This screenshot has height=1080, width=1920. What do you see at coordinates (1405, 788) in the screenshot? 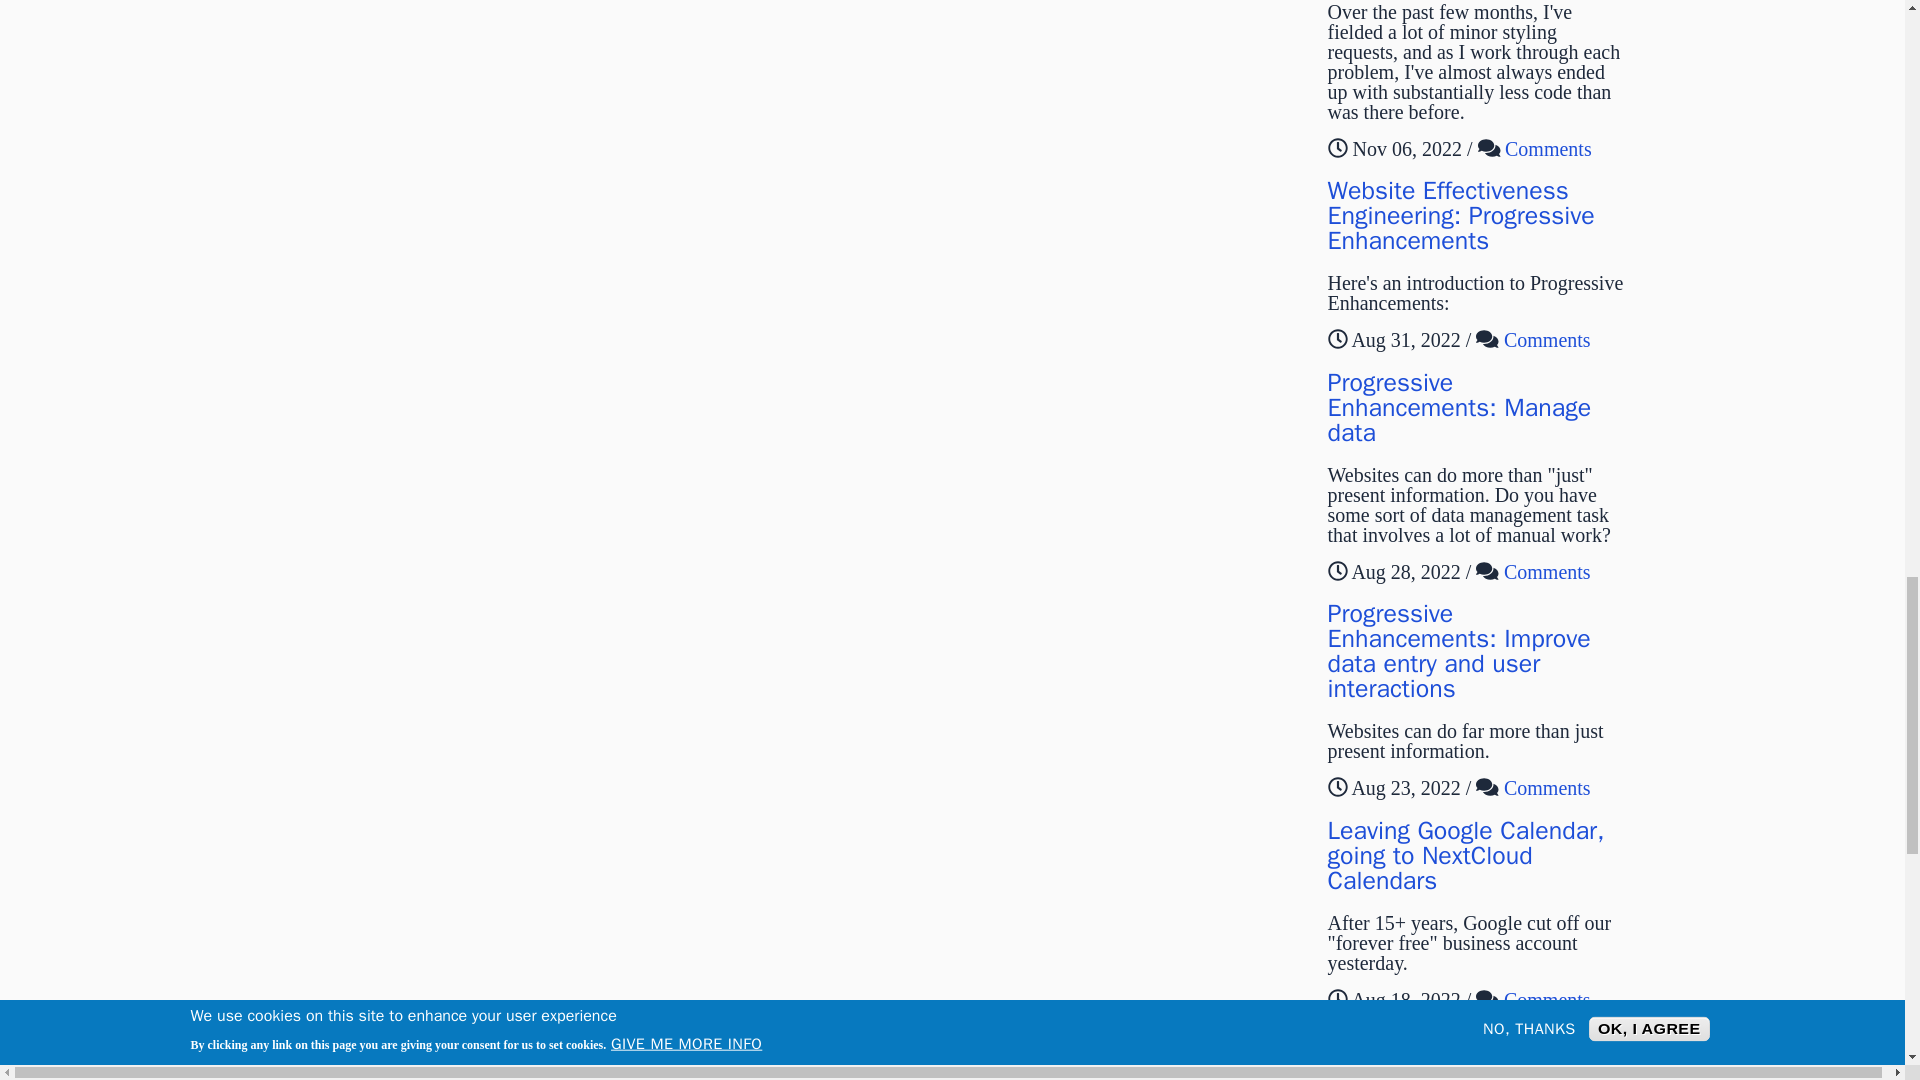
I see `Tuesday, August 23, 2022 - 13:48` at bounding box center [1405, 788].